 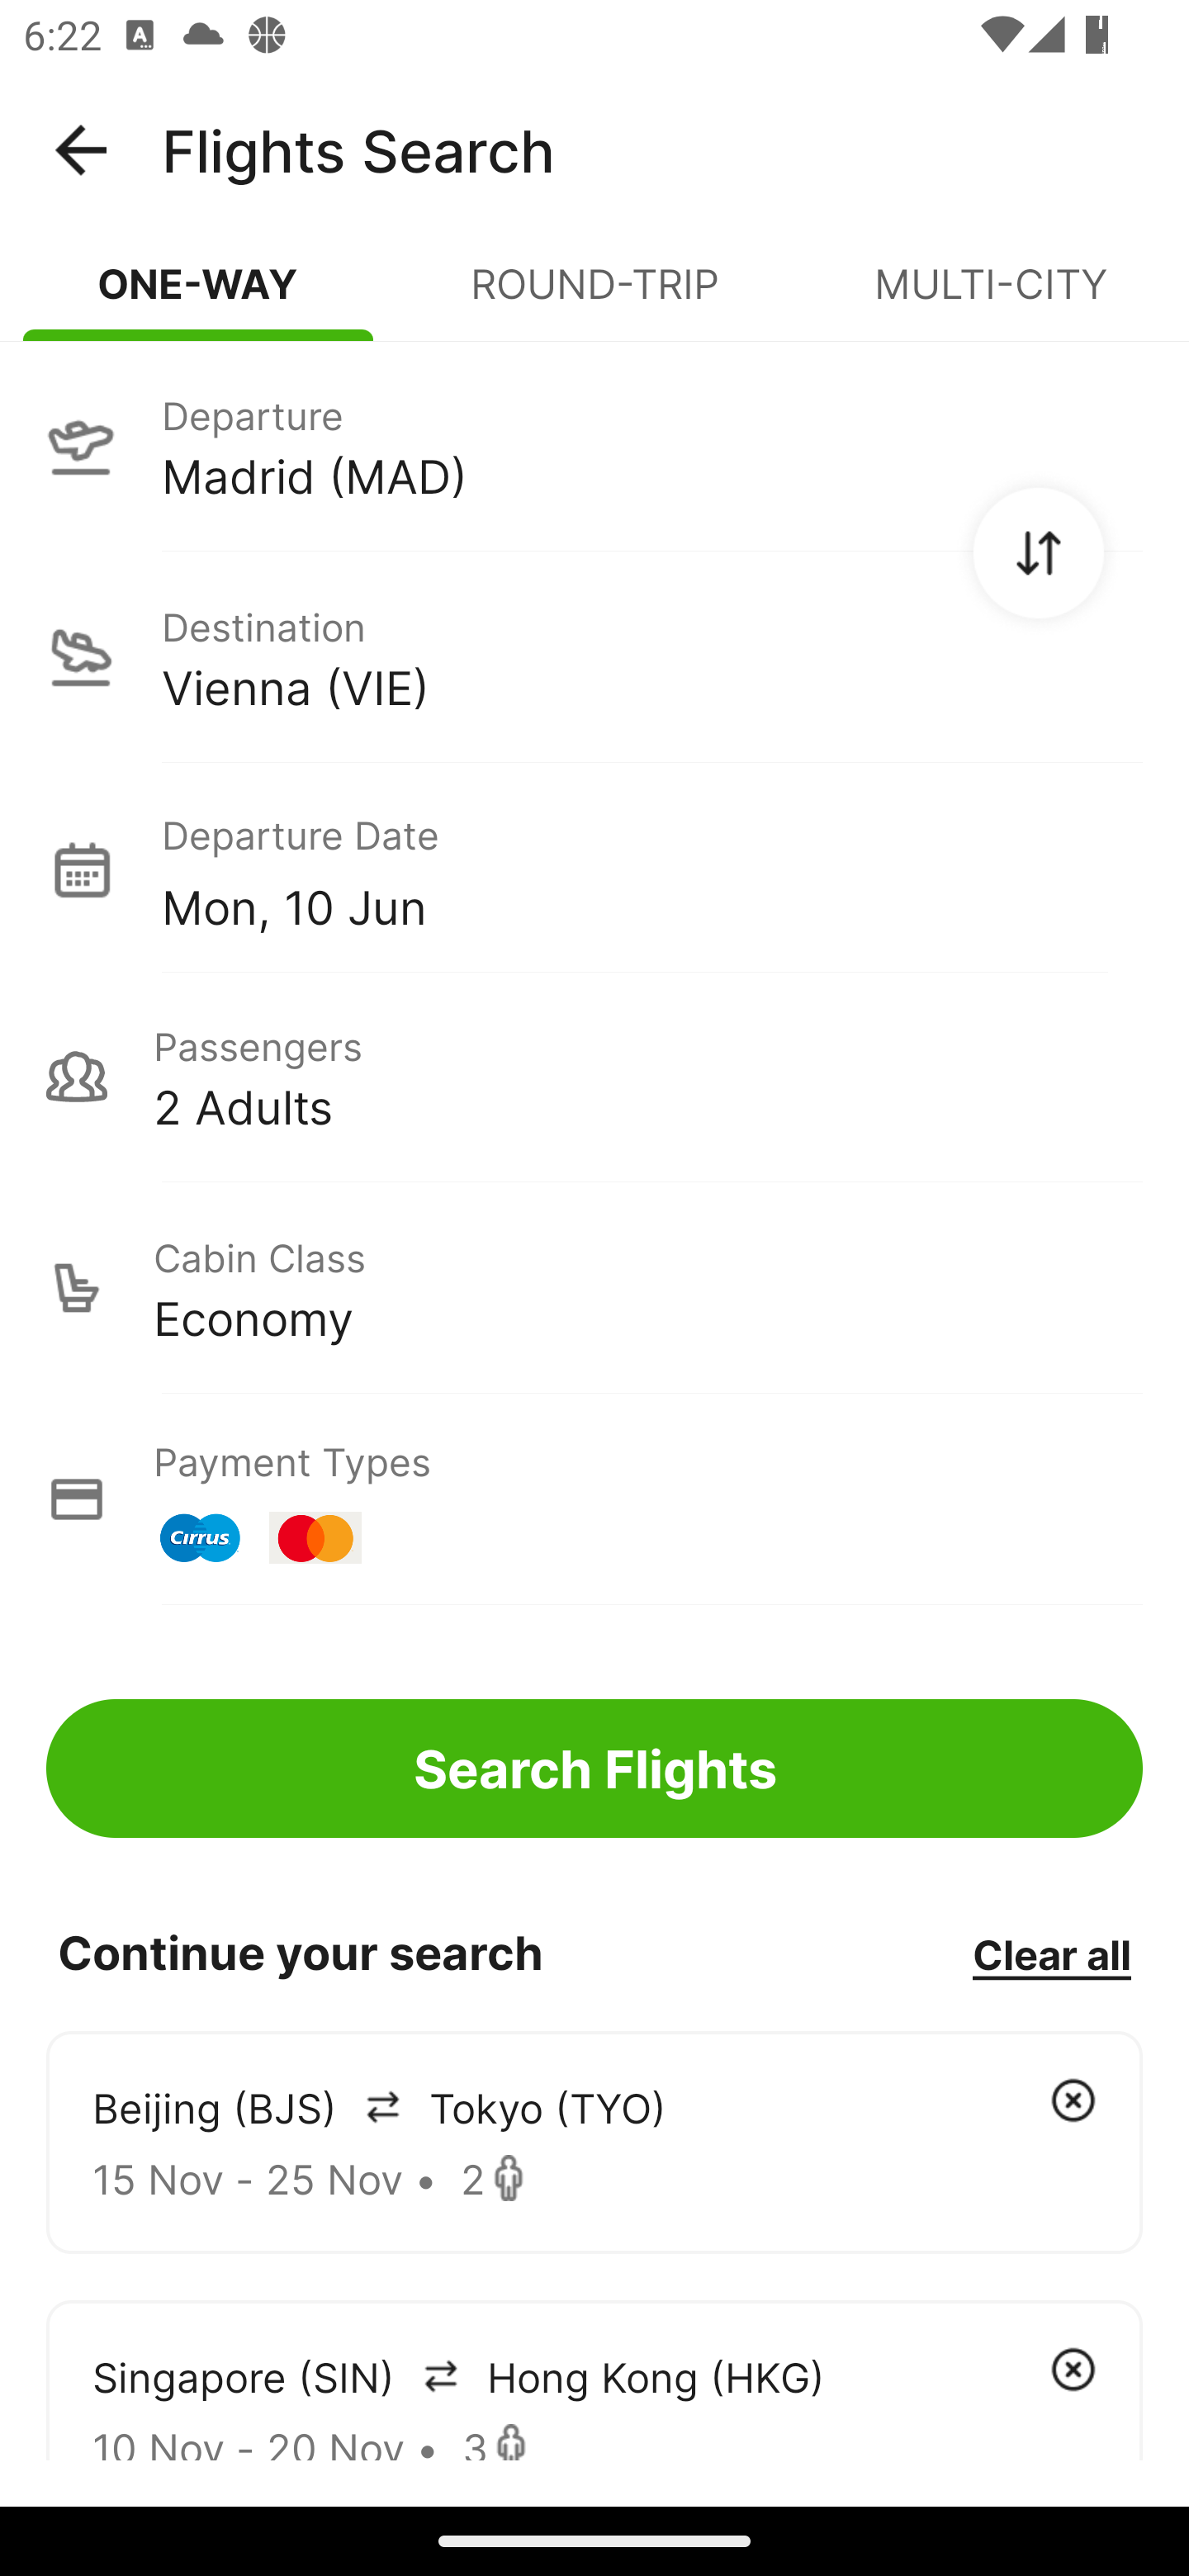 I want to click on Destination Vienna (VIE), so click(x=594, y=657).